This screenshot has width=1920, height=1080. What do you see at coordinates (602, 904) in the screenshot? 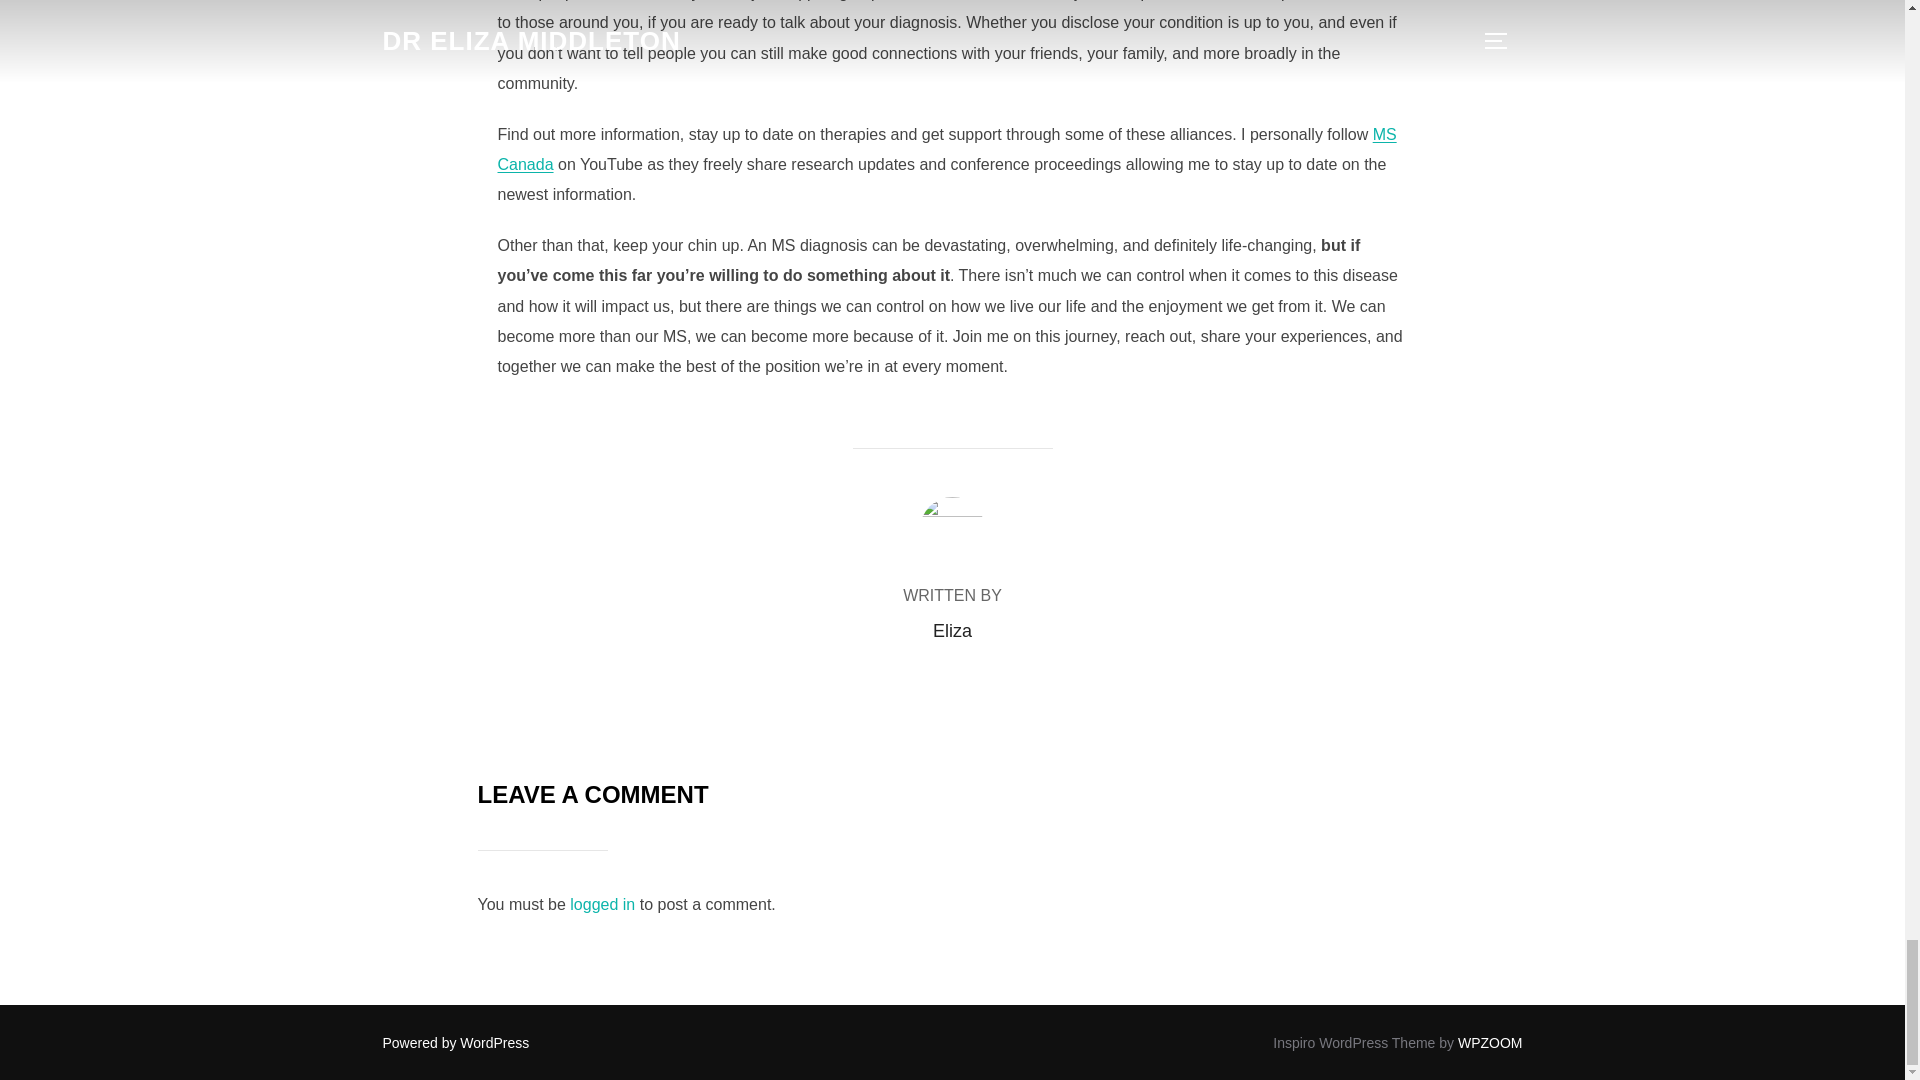
I see `logged in` at bounding box center [602, 904].